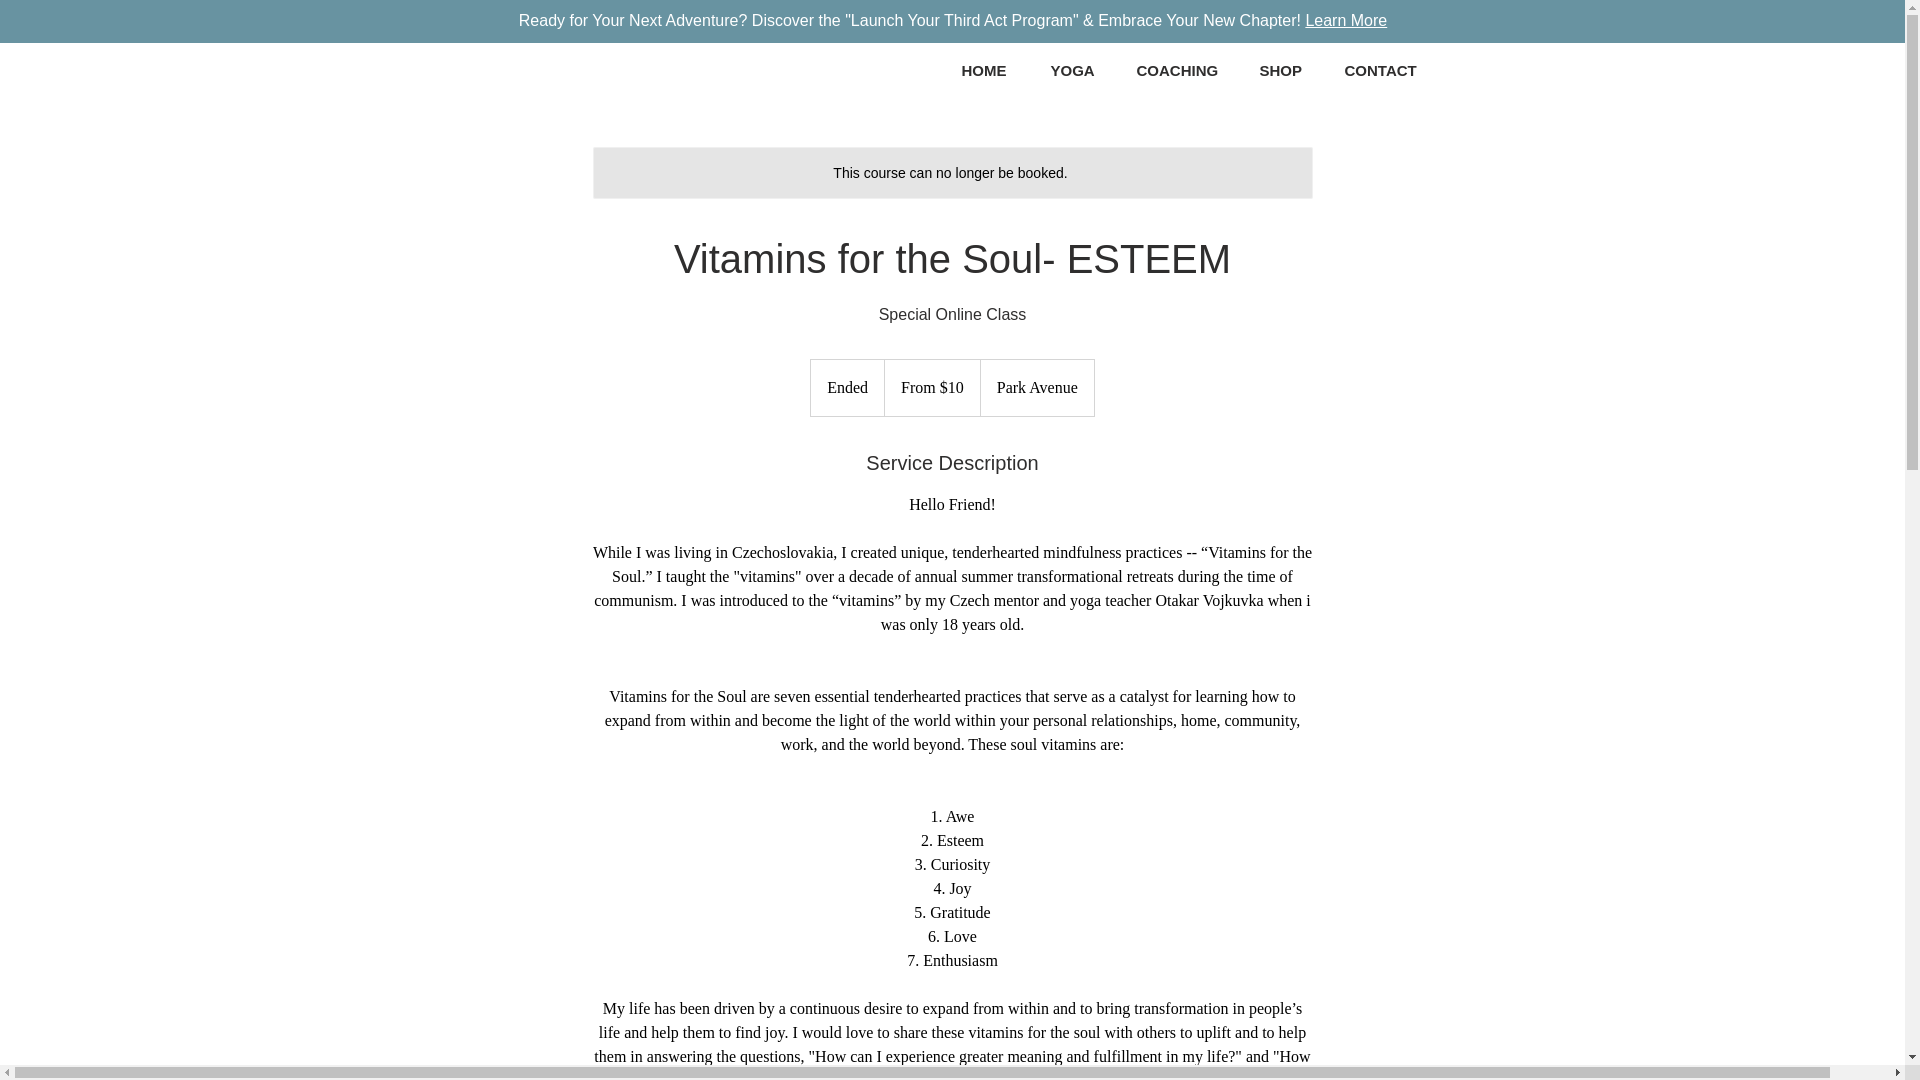 Image resolution: width=1920 pixels, height=1080 pixels. I want to click on COACHING, so click(1182, 70).